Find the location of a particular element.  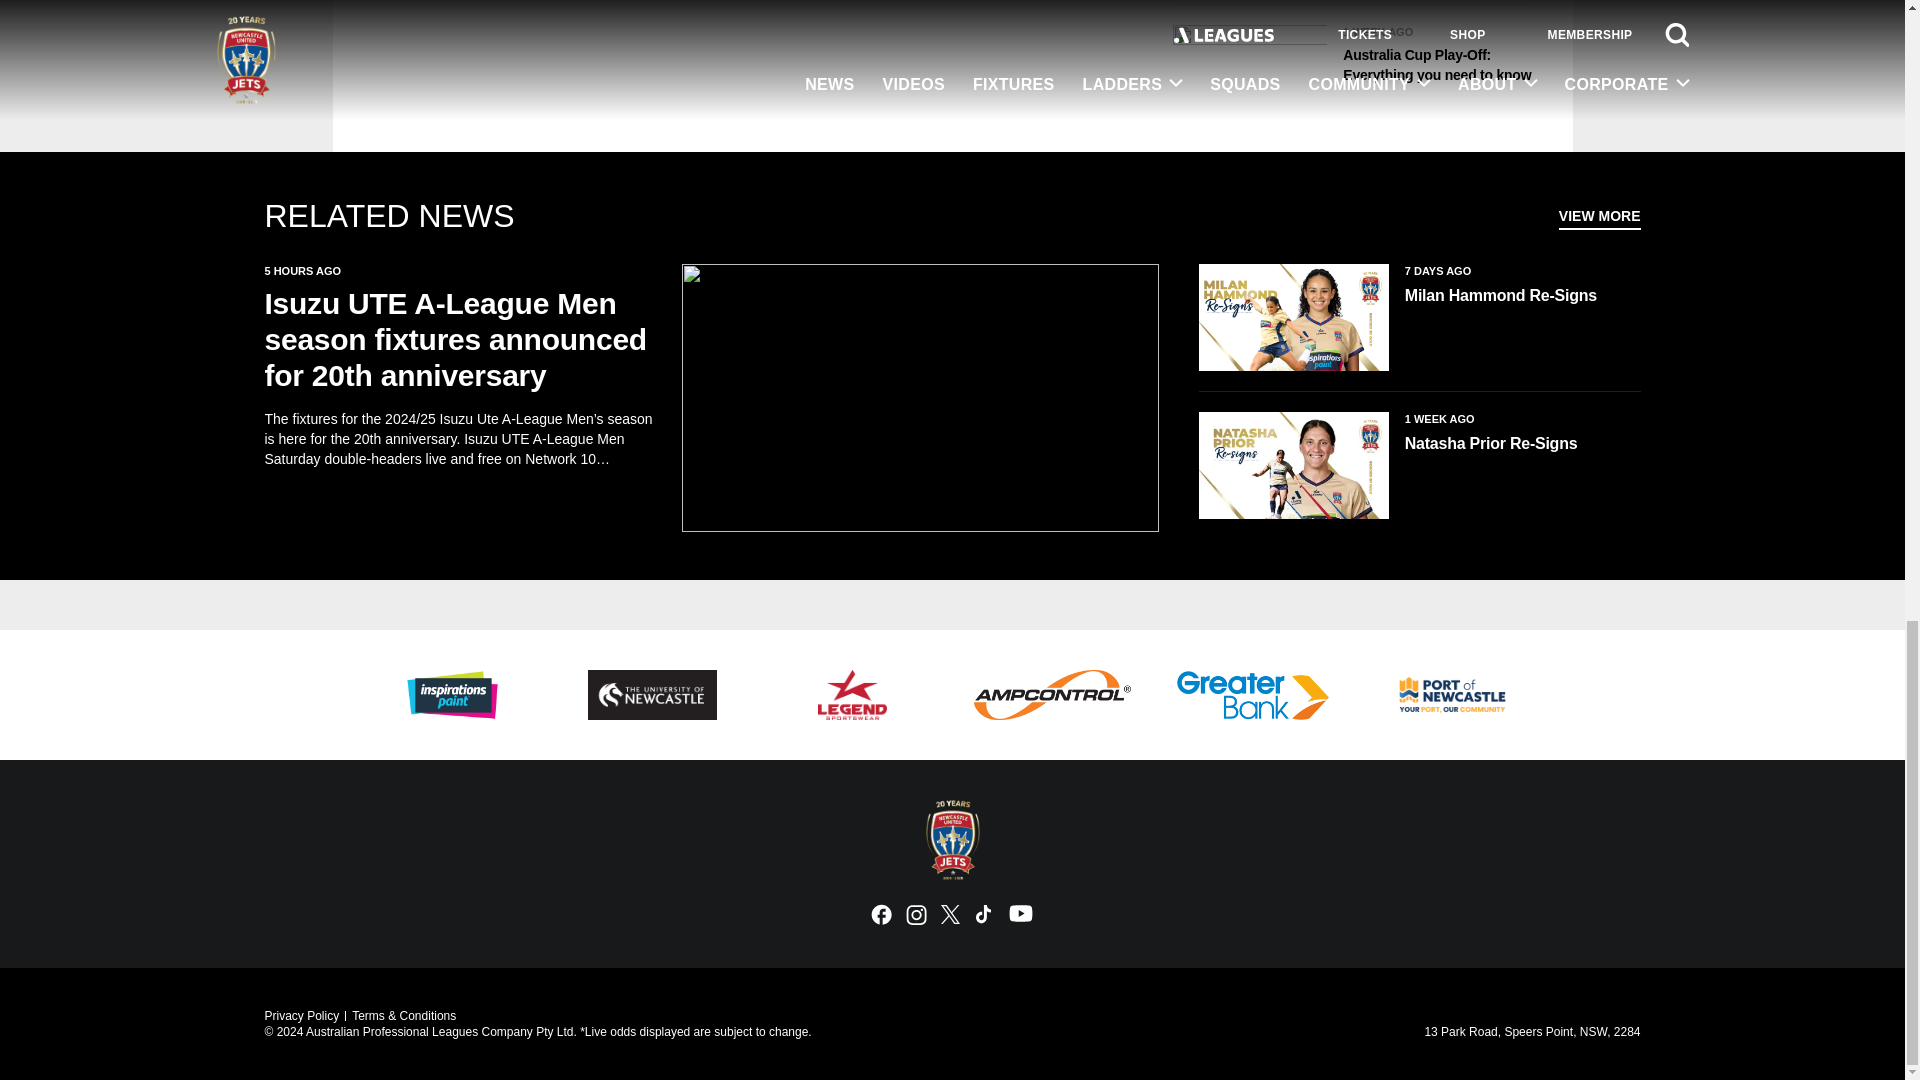

Greater Bank is located at coordinates (1252, 694).